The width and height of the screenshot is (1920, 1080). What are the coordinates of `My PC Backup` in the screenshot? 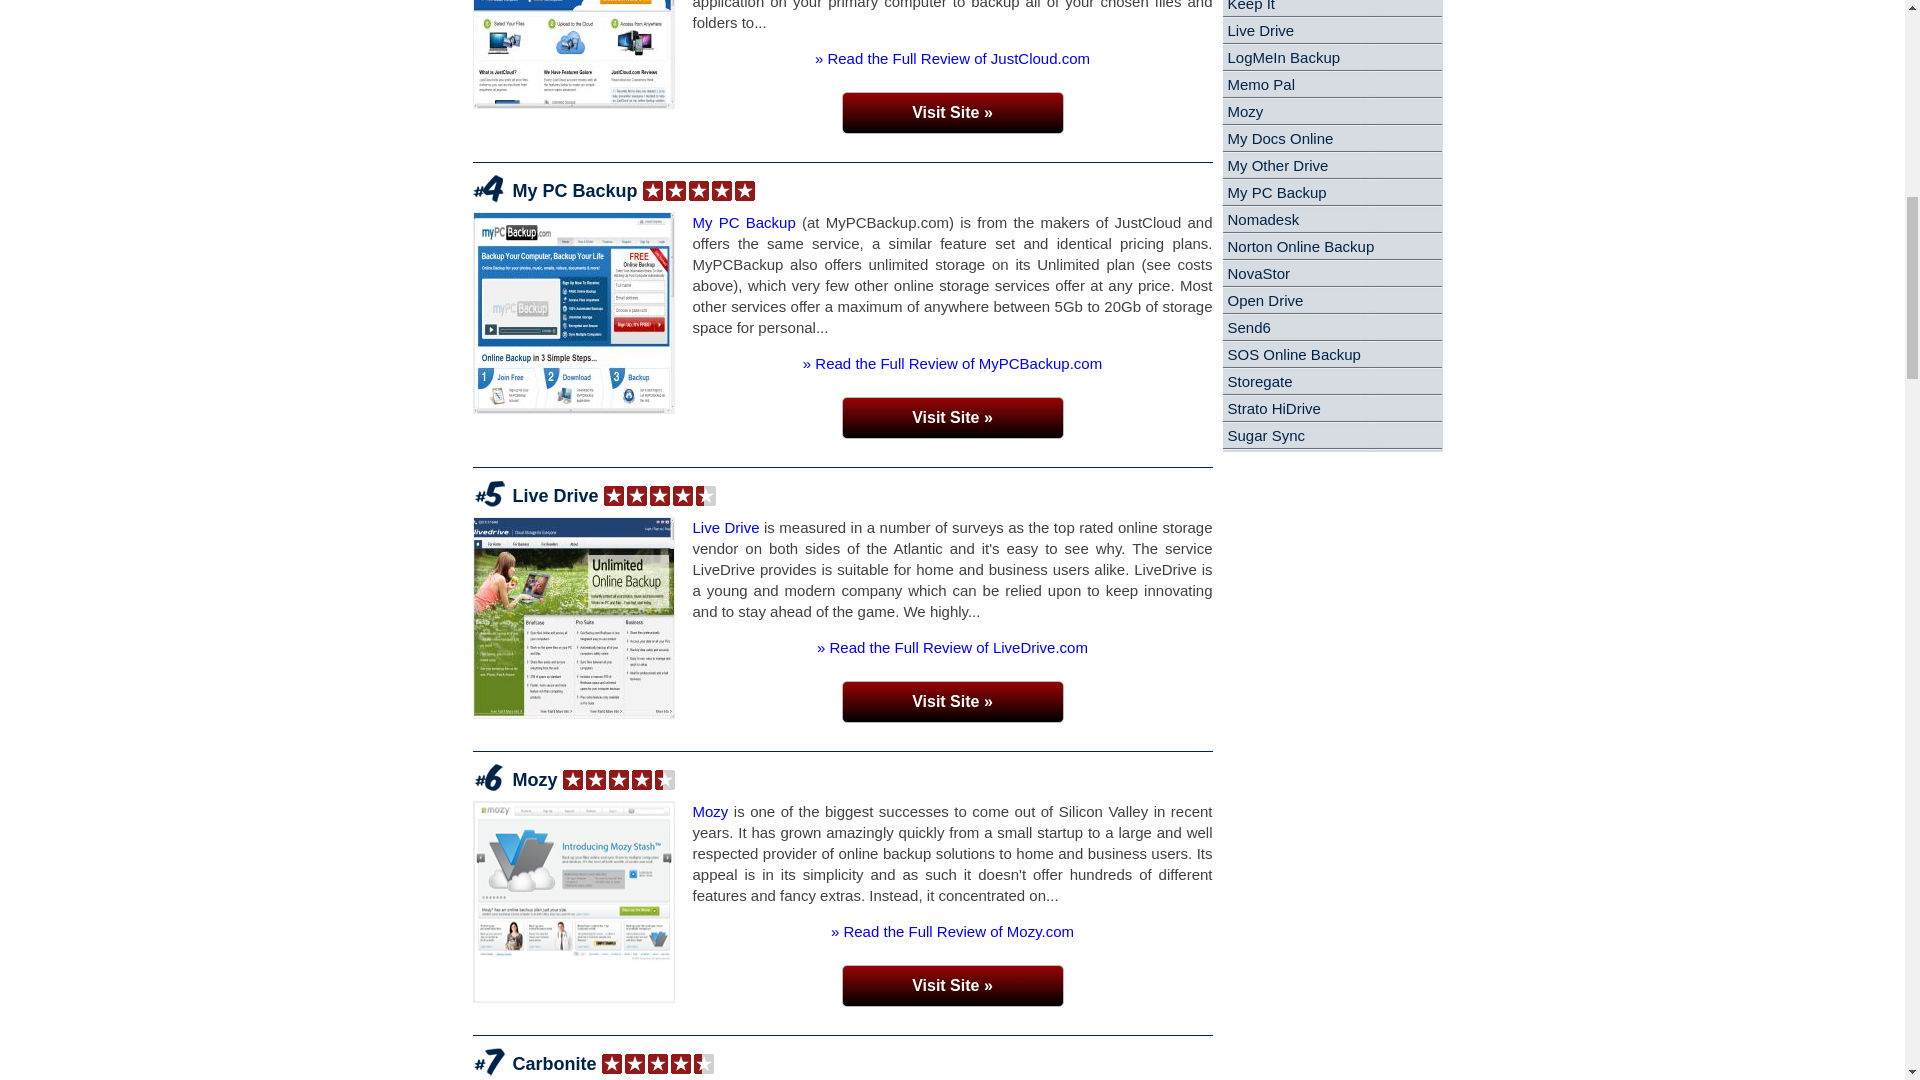 It's located at (742, 222).